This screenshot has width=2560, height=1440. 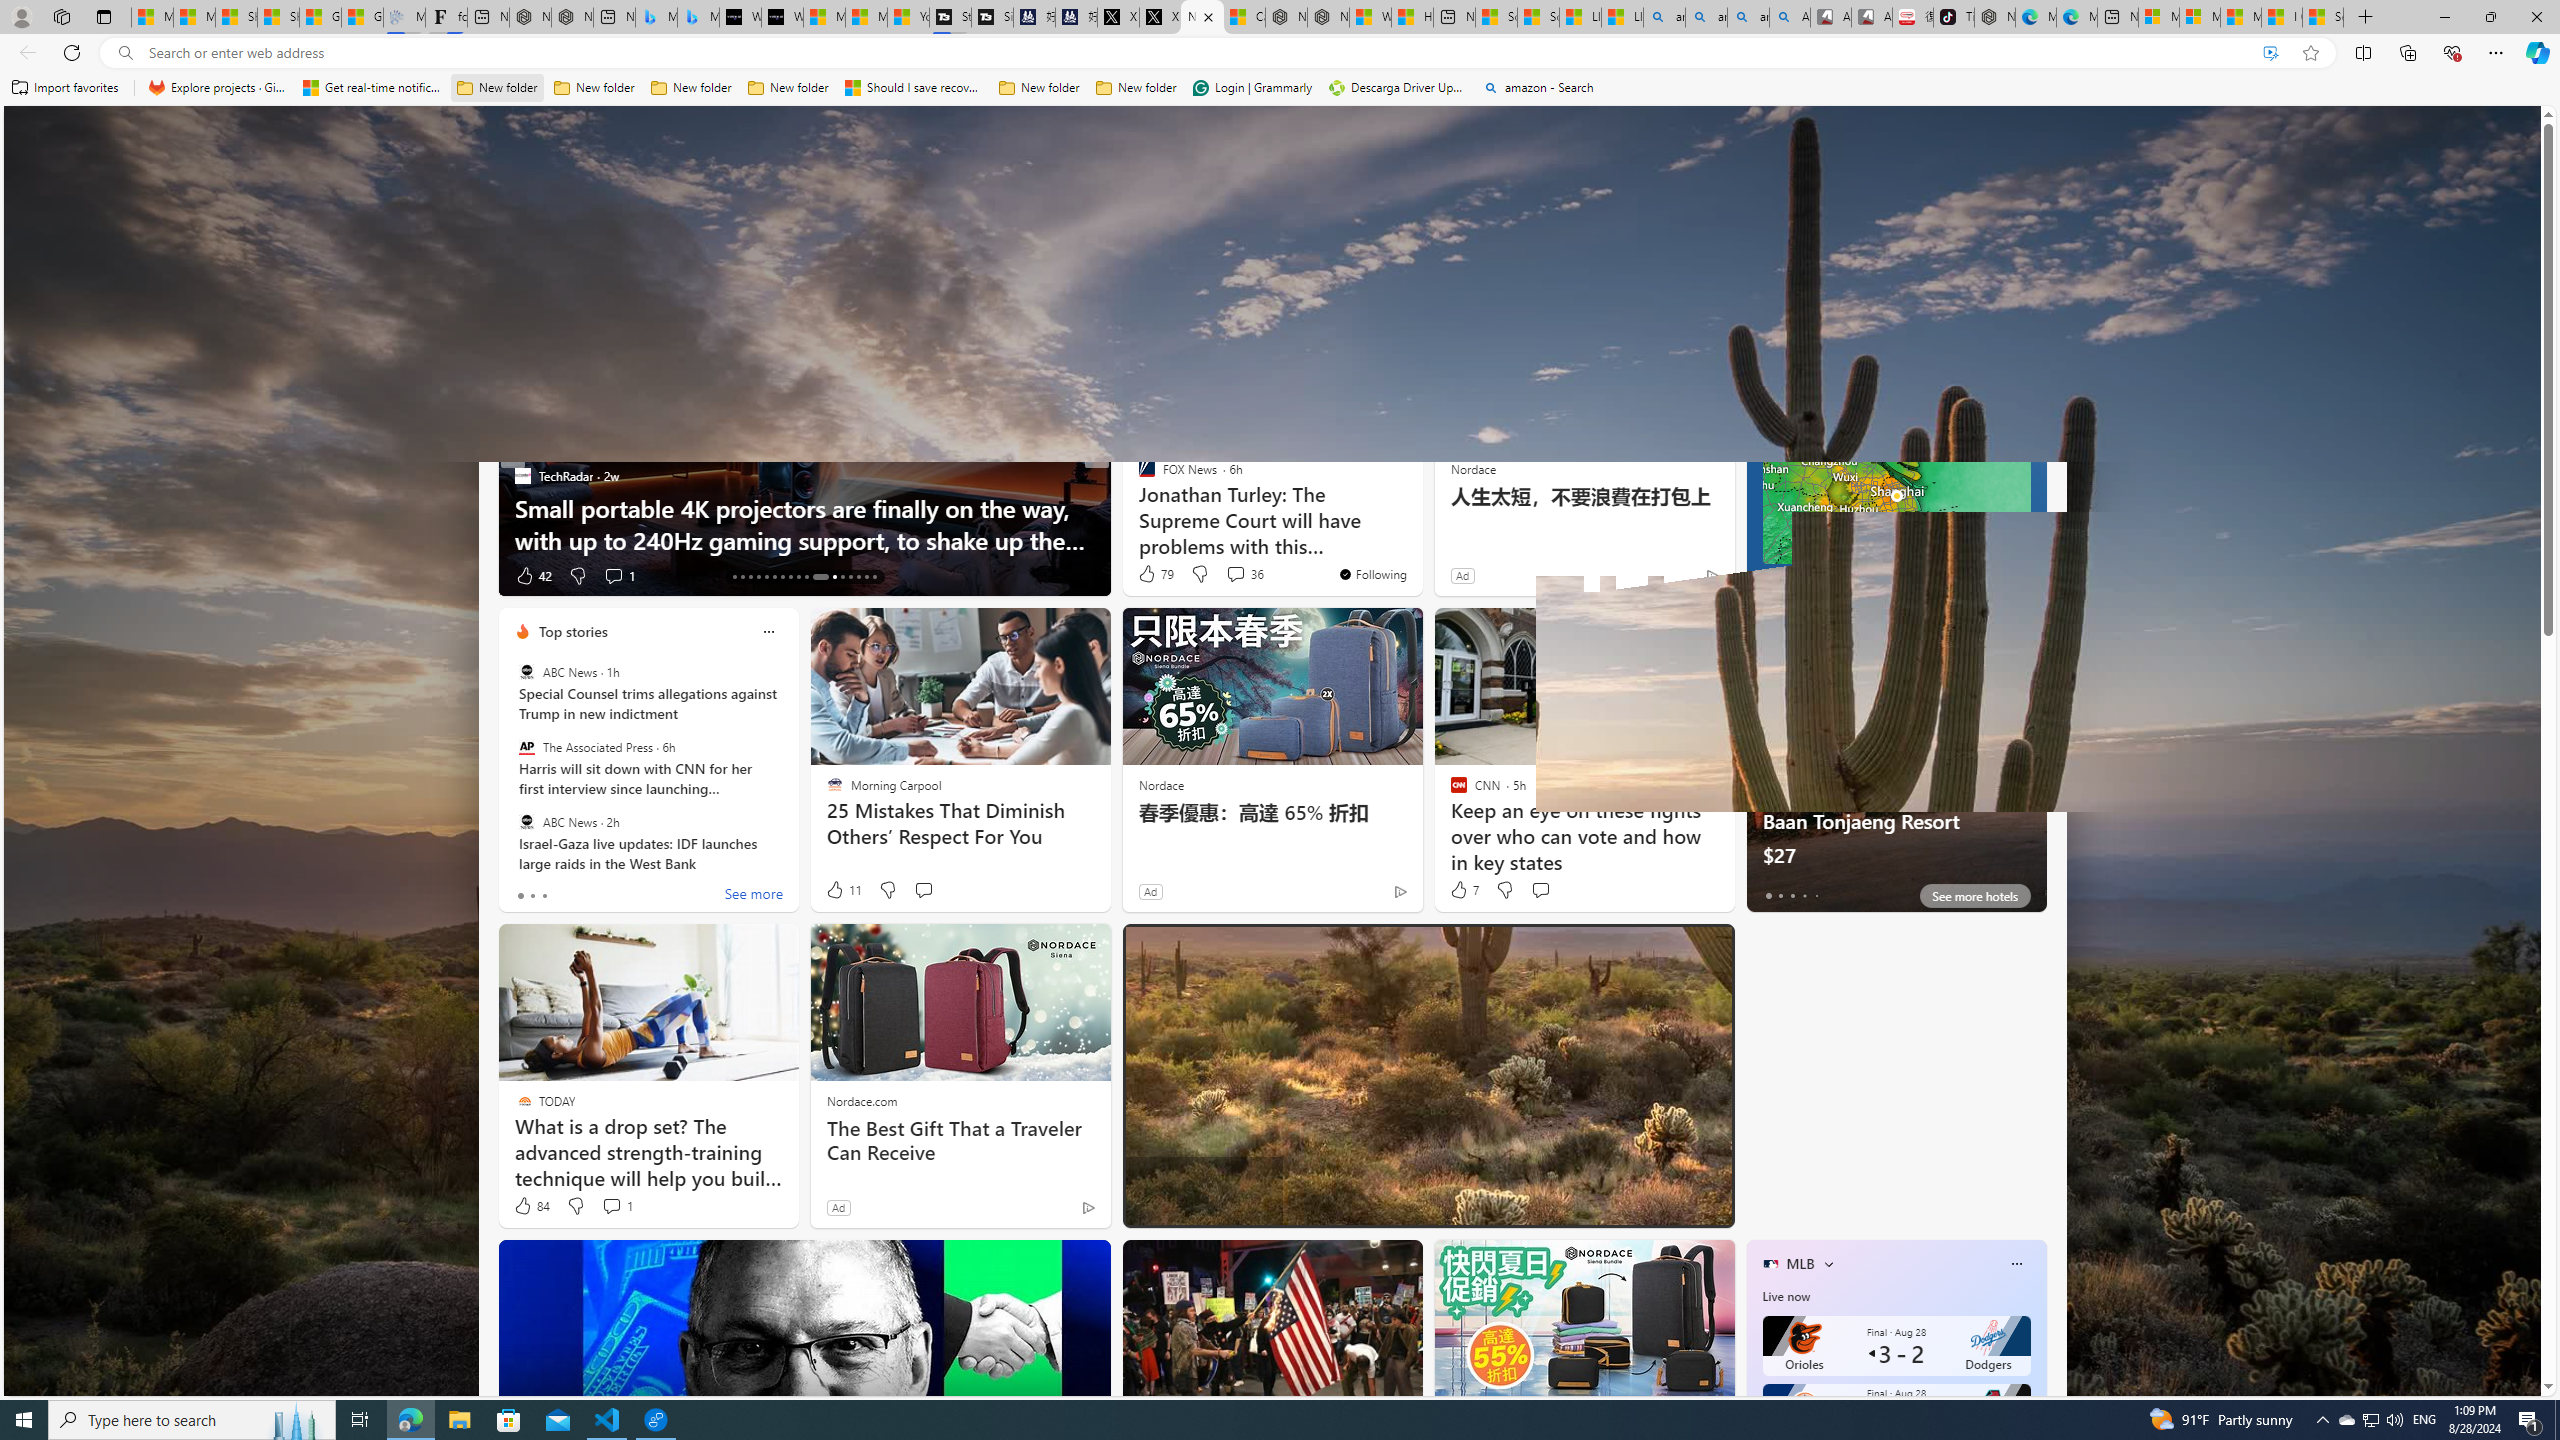 I want to click on Streaming Coverage | T3, so click(x=950, y=17).